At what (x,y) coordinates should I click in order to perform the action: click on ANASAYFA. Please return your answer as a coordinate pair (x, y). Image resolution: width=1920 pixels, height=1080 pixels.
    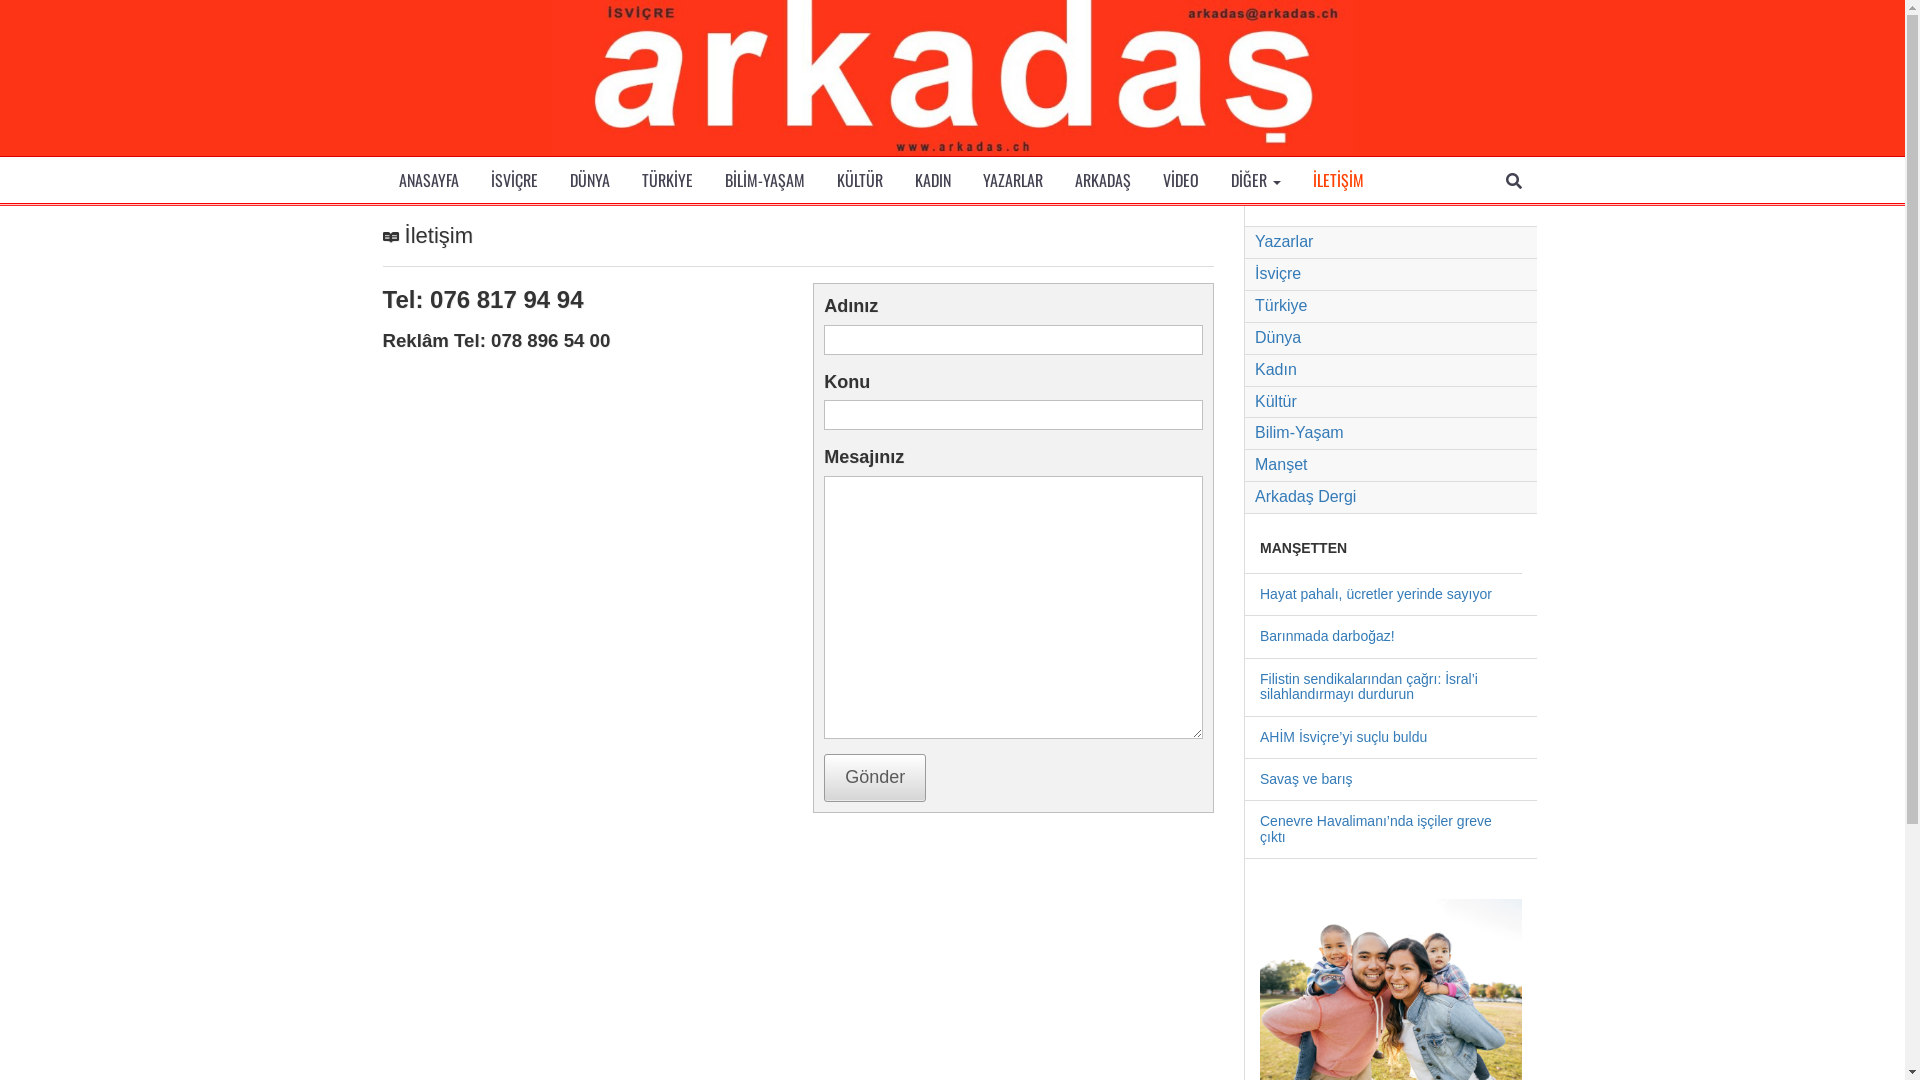
    Looking at the image, I should click on (428, 180).